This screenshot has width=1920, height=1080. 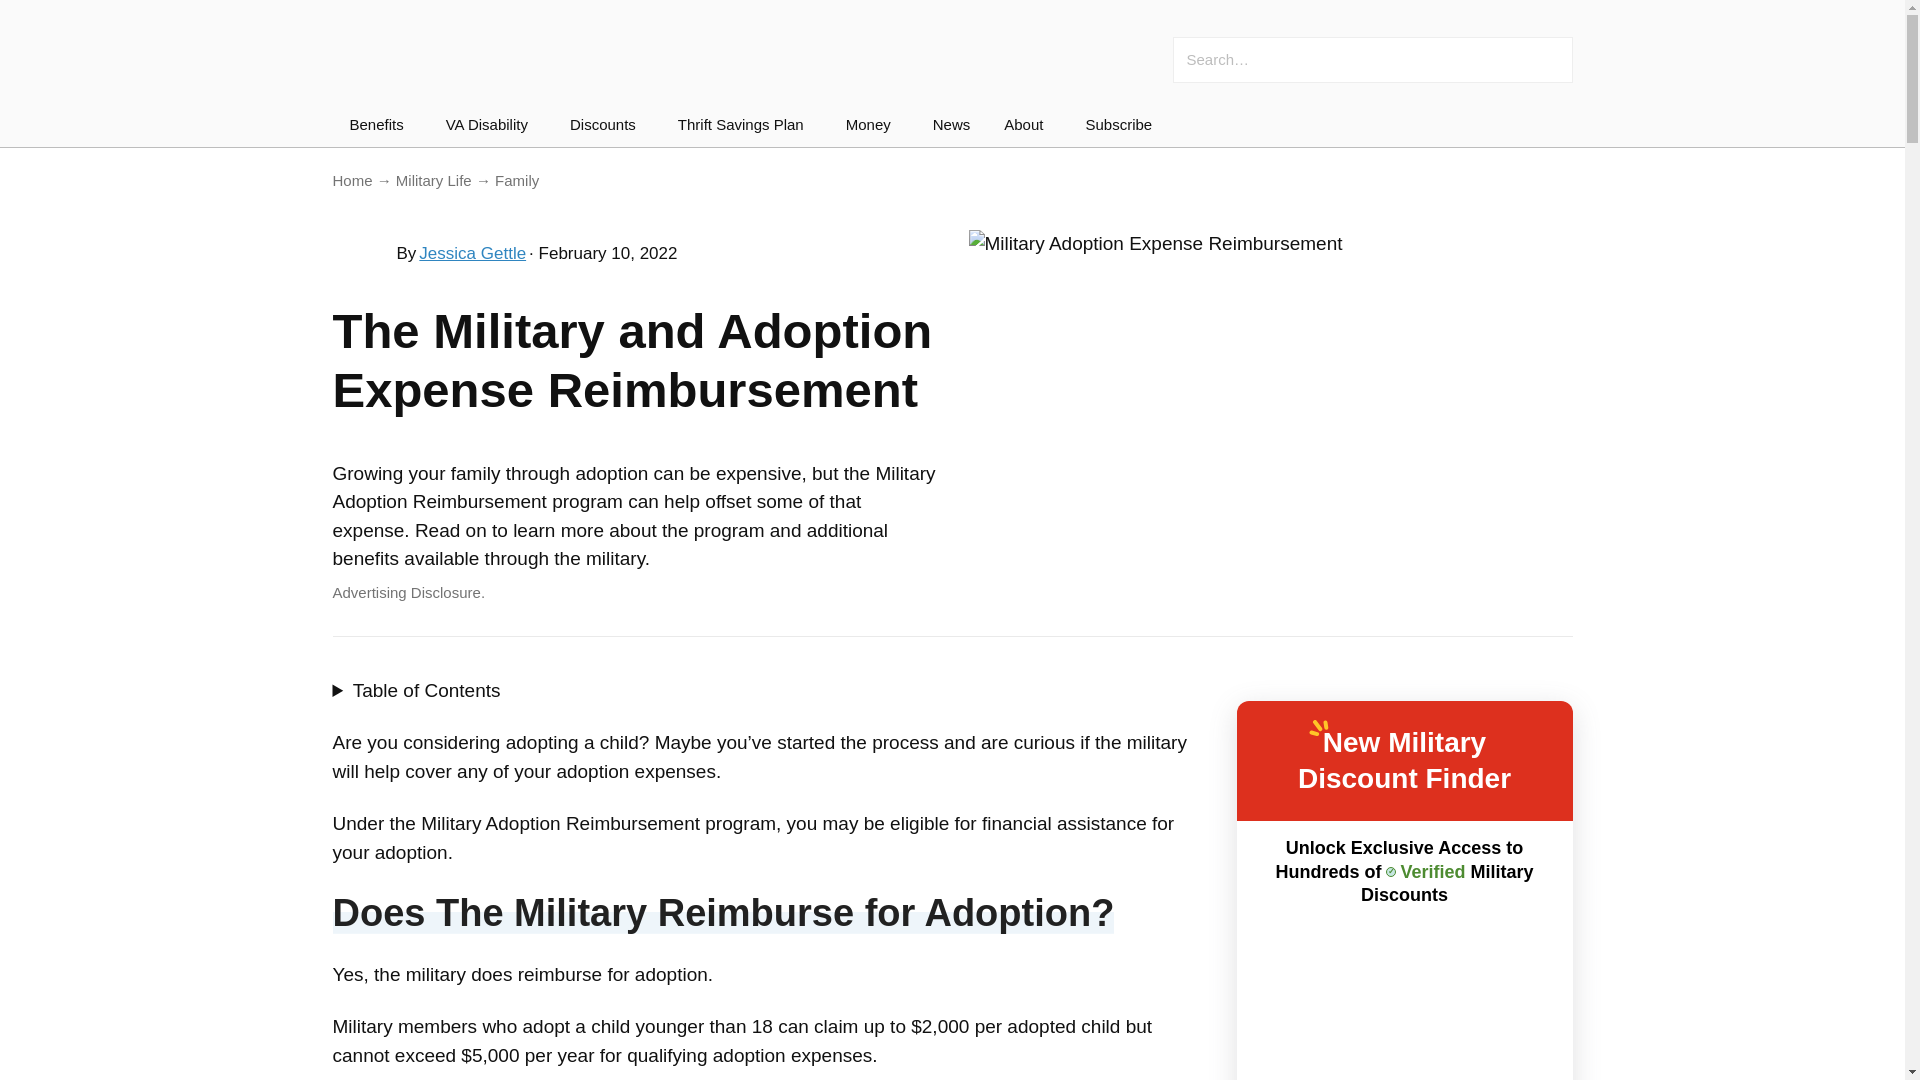 I want to click on Search for, so click(x=1398, y=60).